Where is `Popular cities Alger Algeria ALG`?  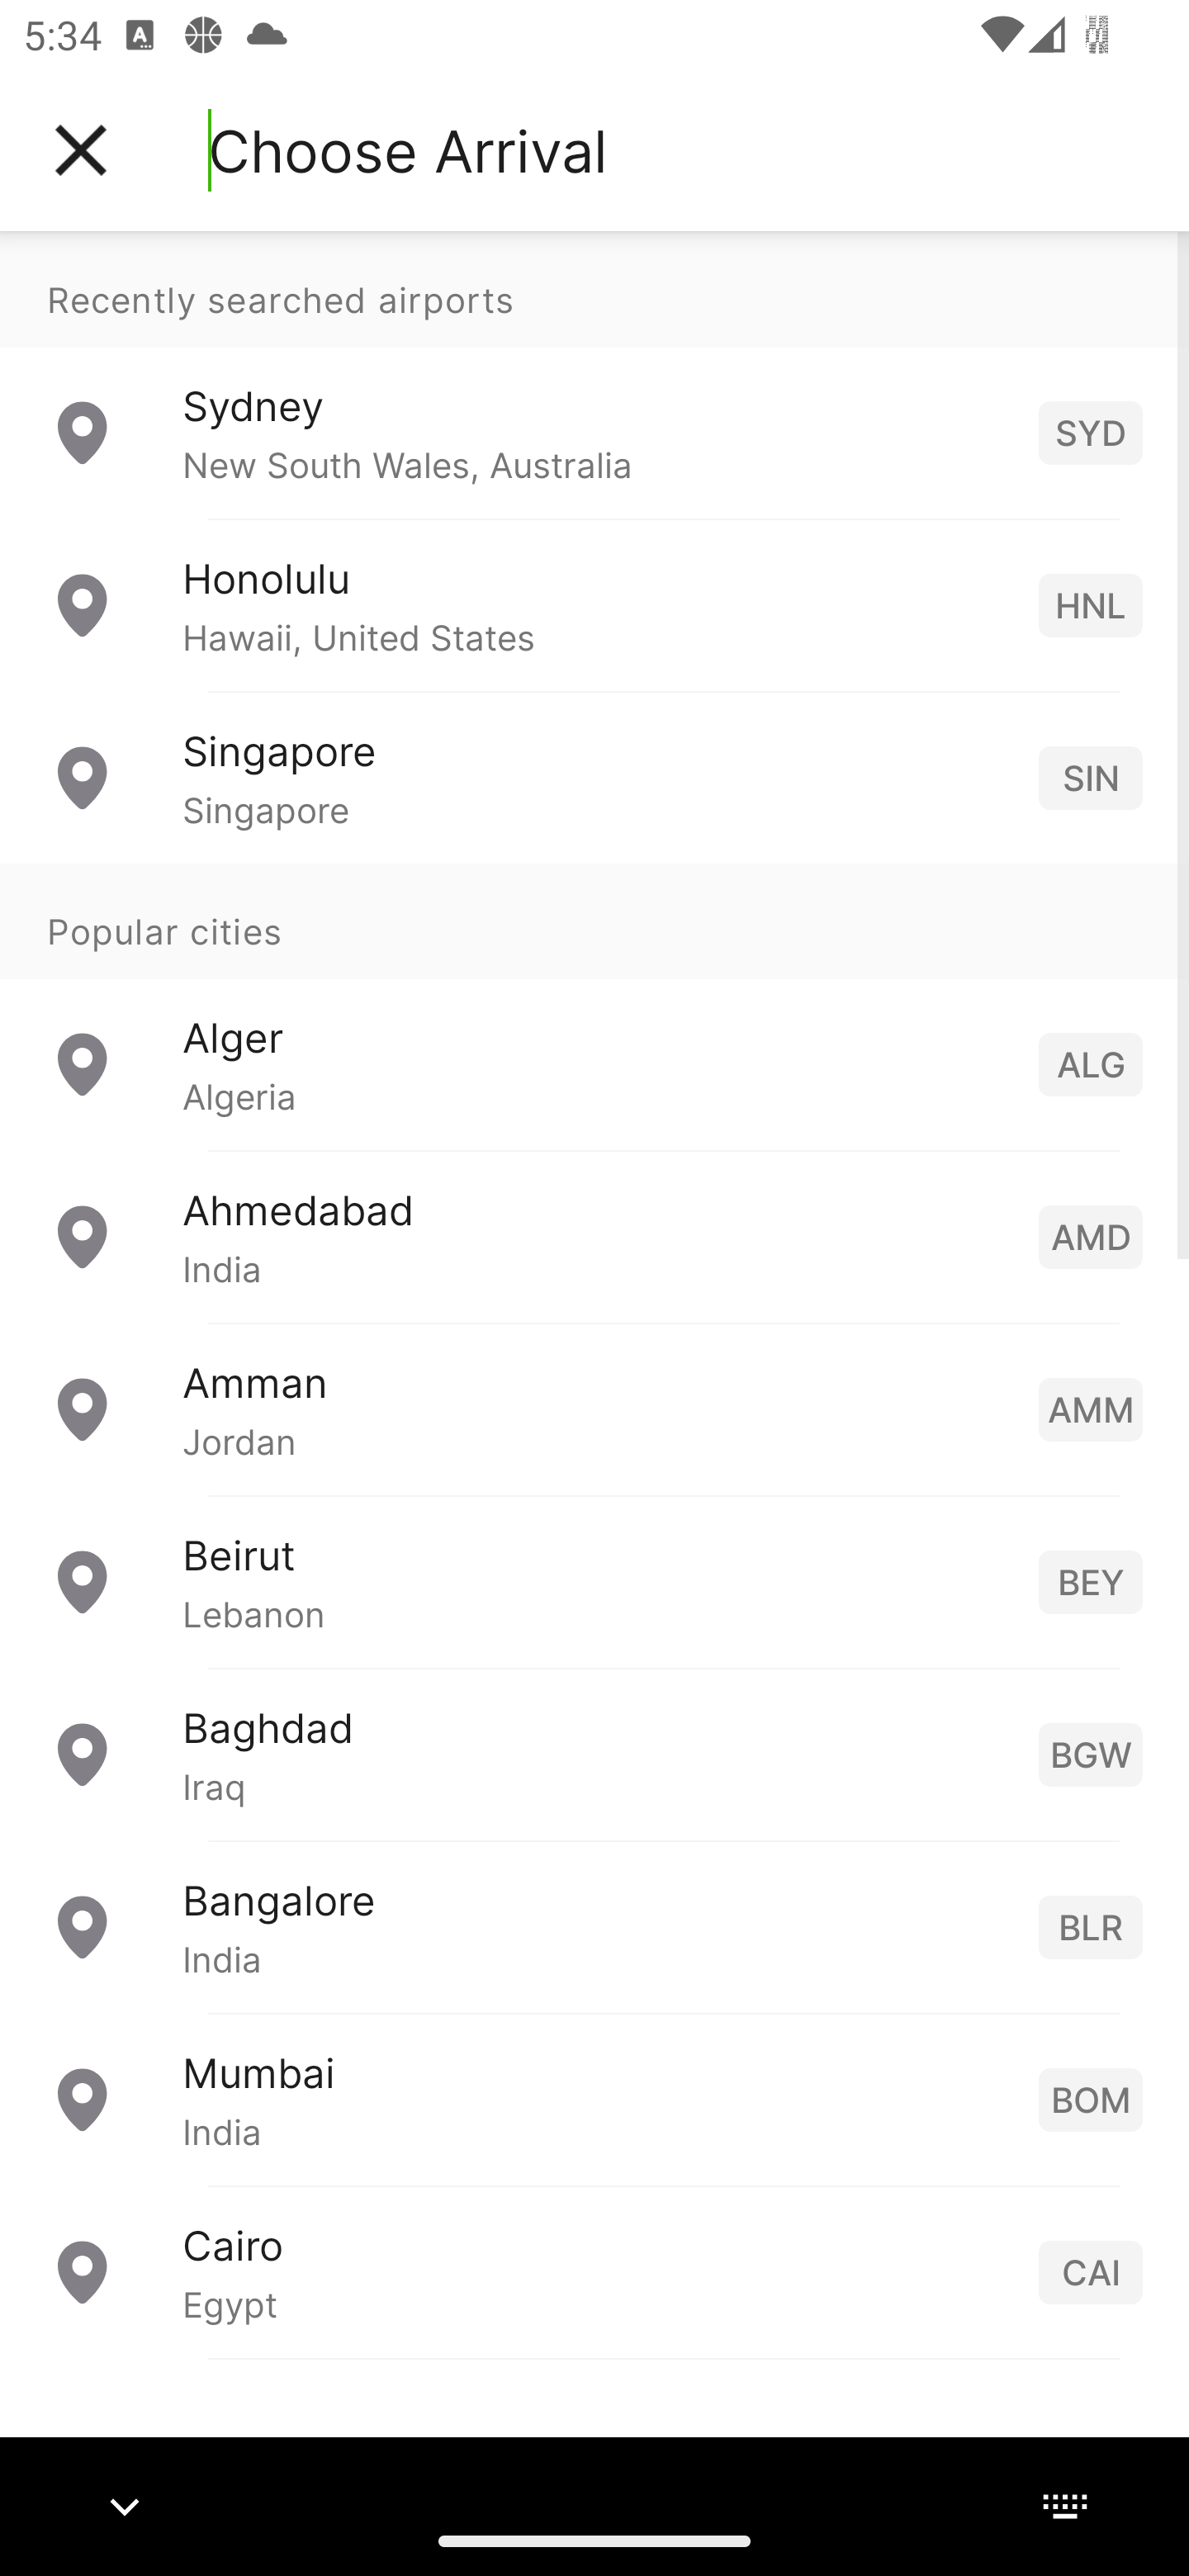
Popular cities Alger Algeria ALG is located at coordinates (594, 1006).